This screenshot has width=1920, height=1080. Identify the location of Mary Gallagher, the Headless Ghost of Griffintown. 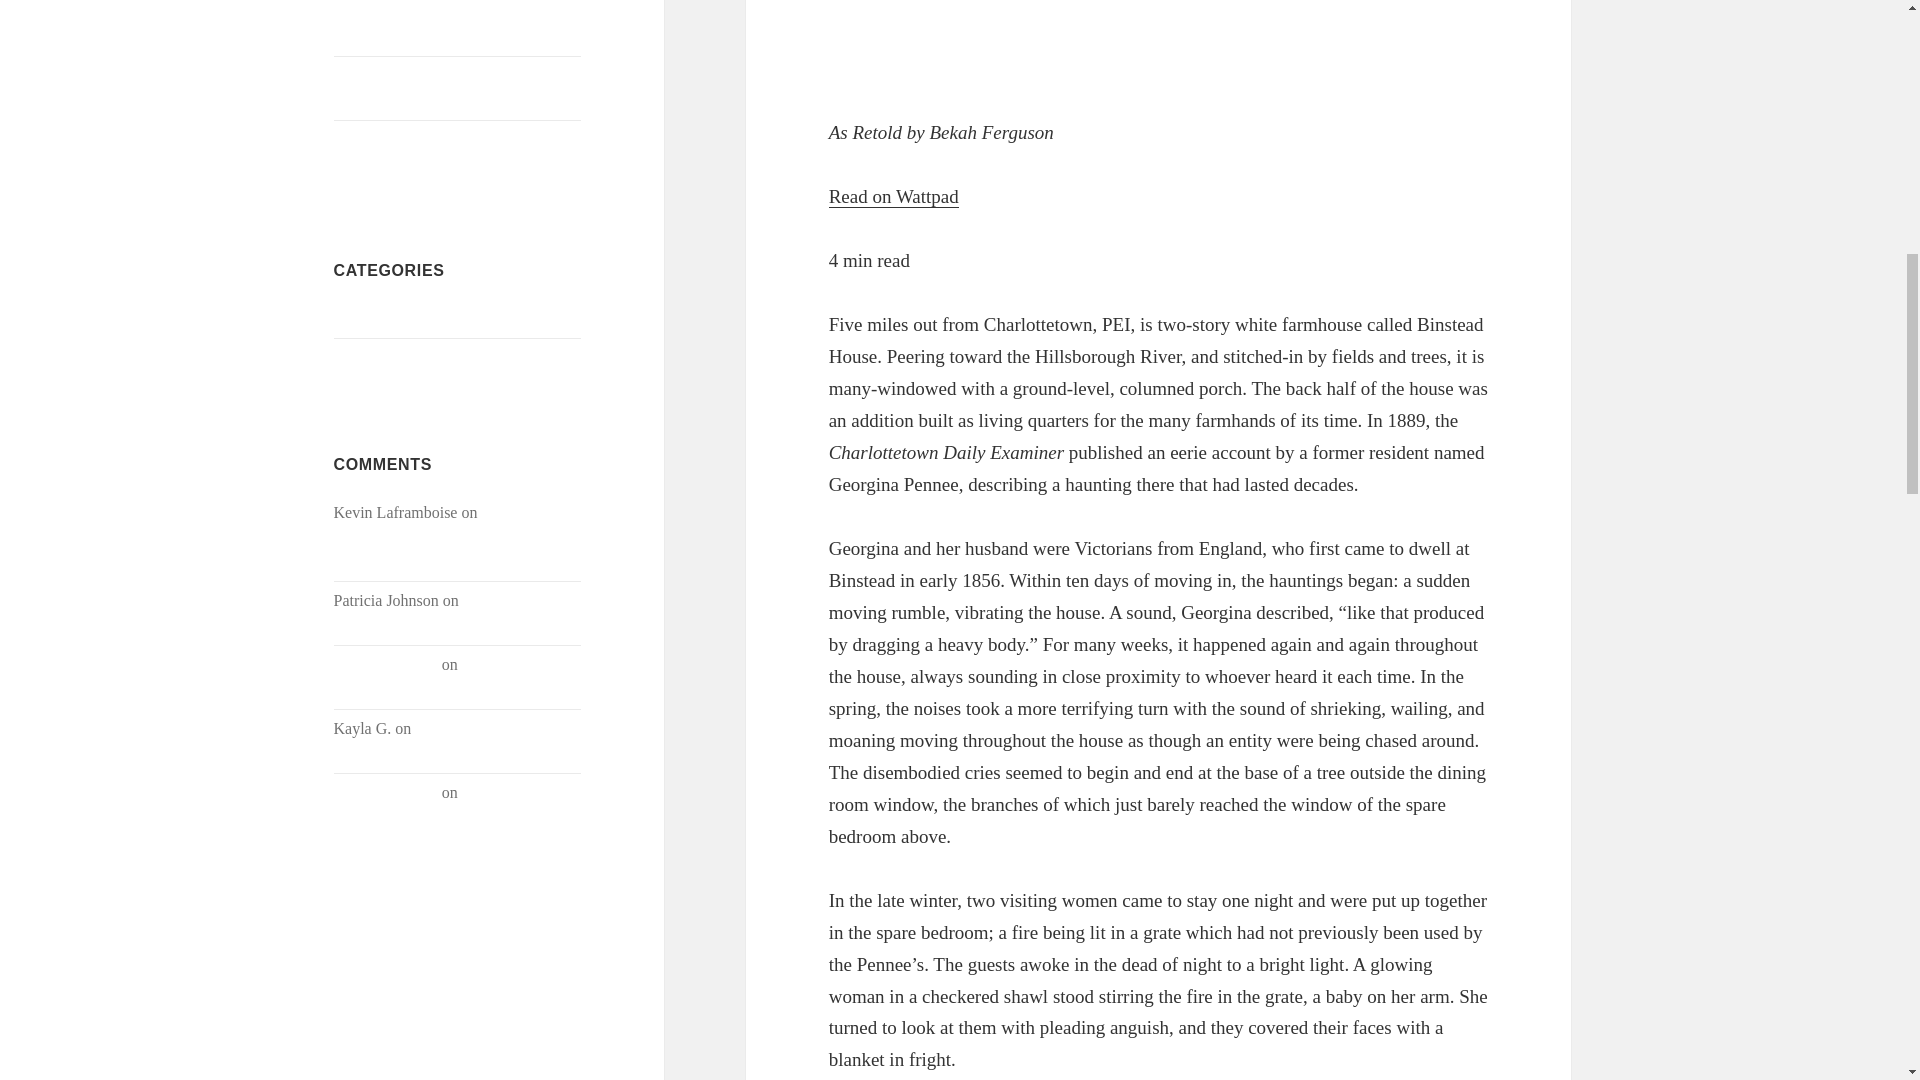
(450, 87).